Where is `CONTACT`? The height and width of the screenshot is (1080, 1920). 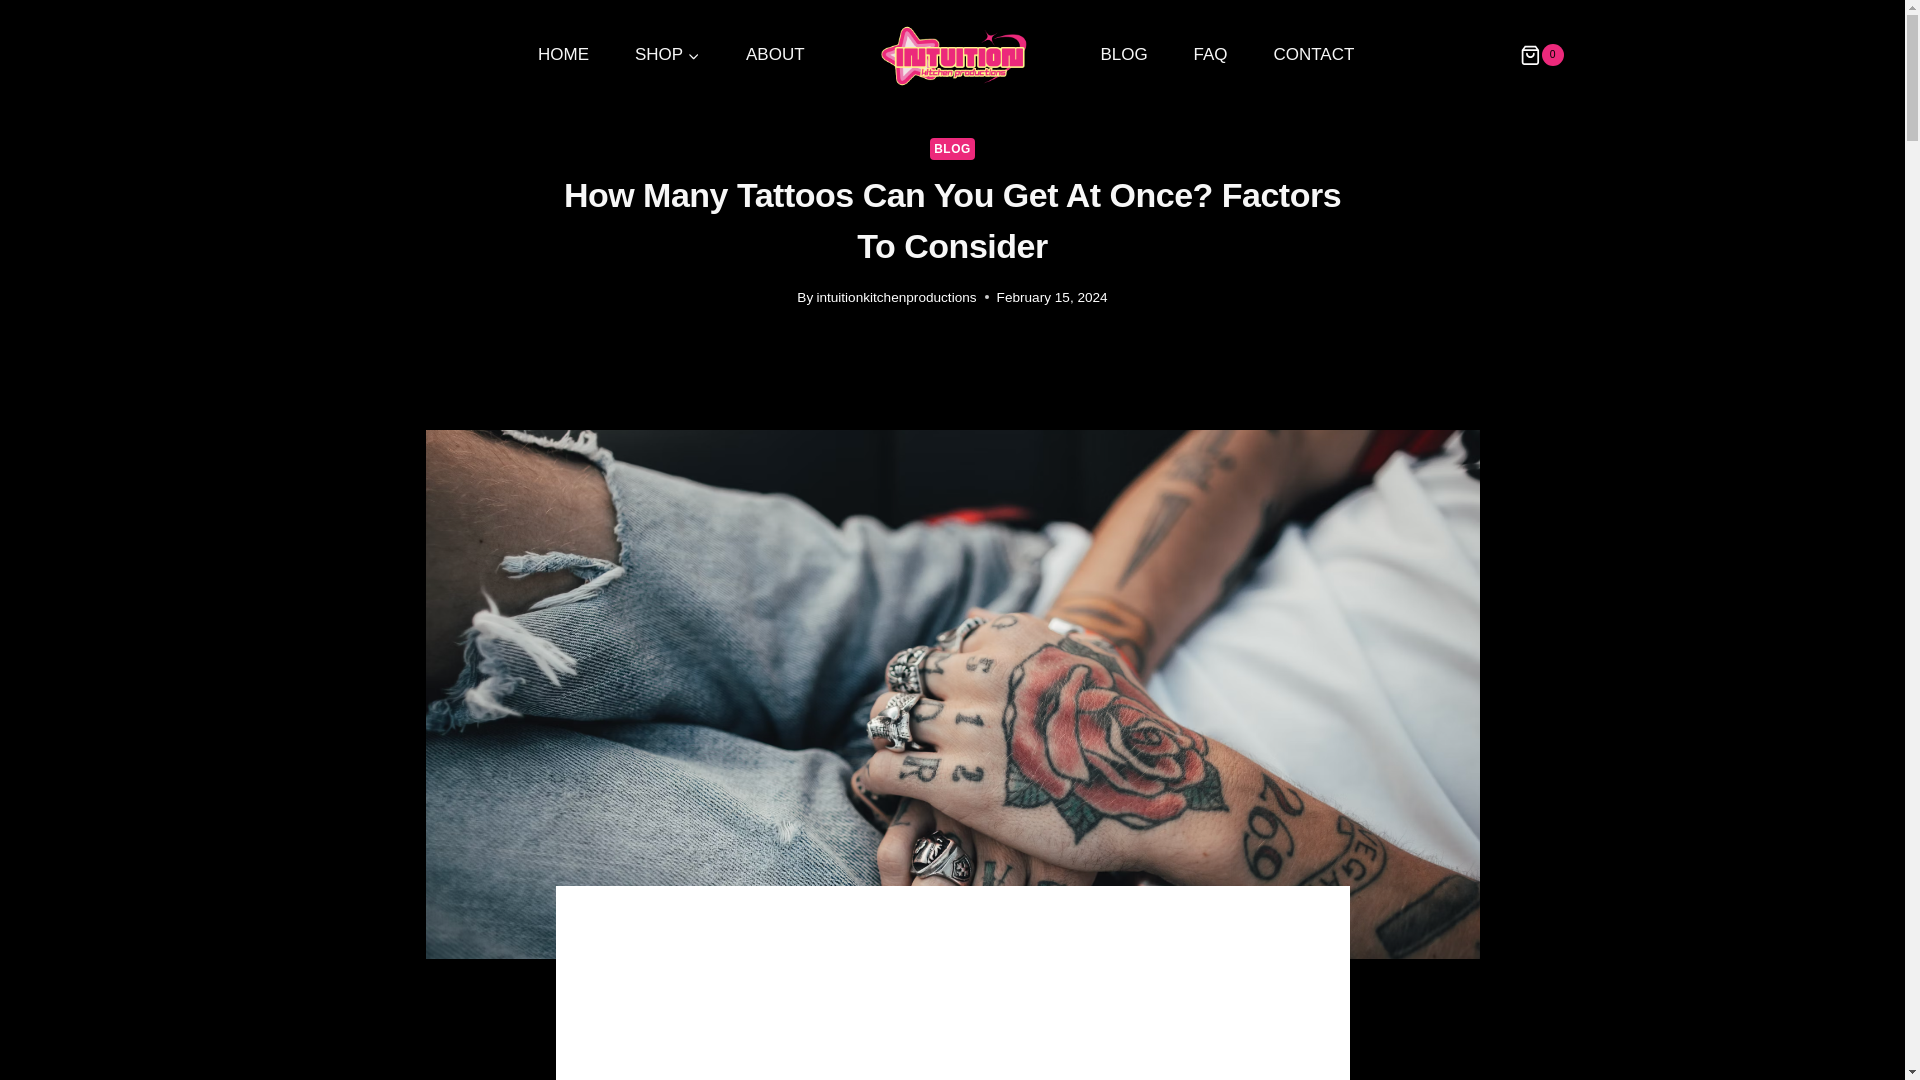 CONTACT is located at coordinates (1314, 54).